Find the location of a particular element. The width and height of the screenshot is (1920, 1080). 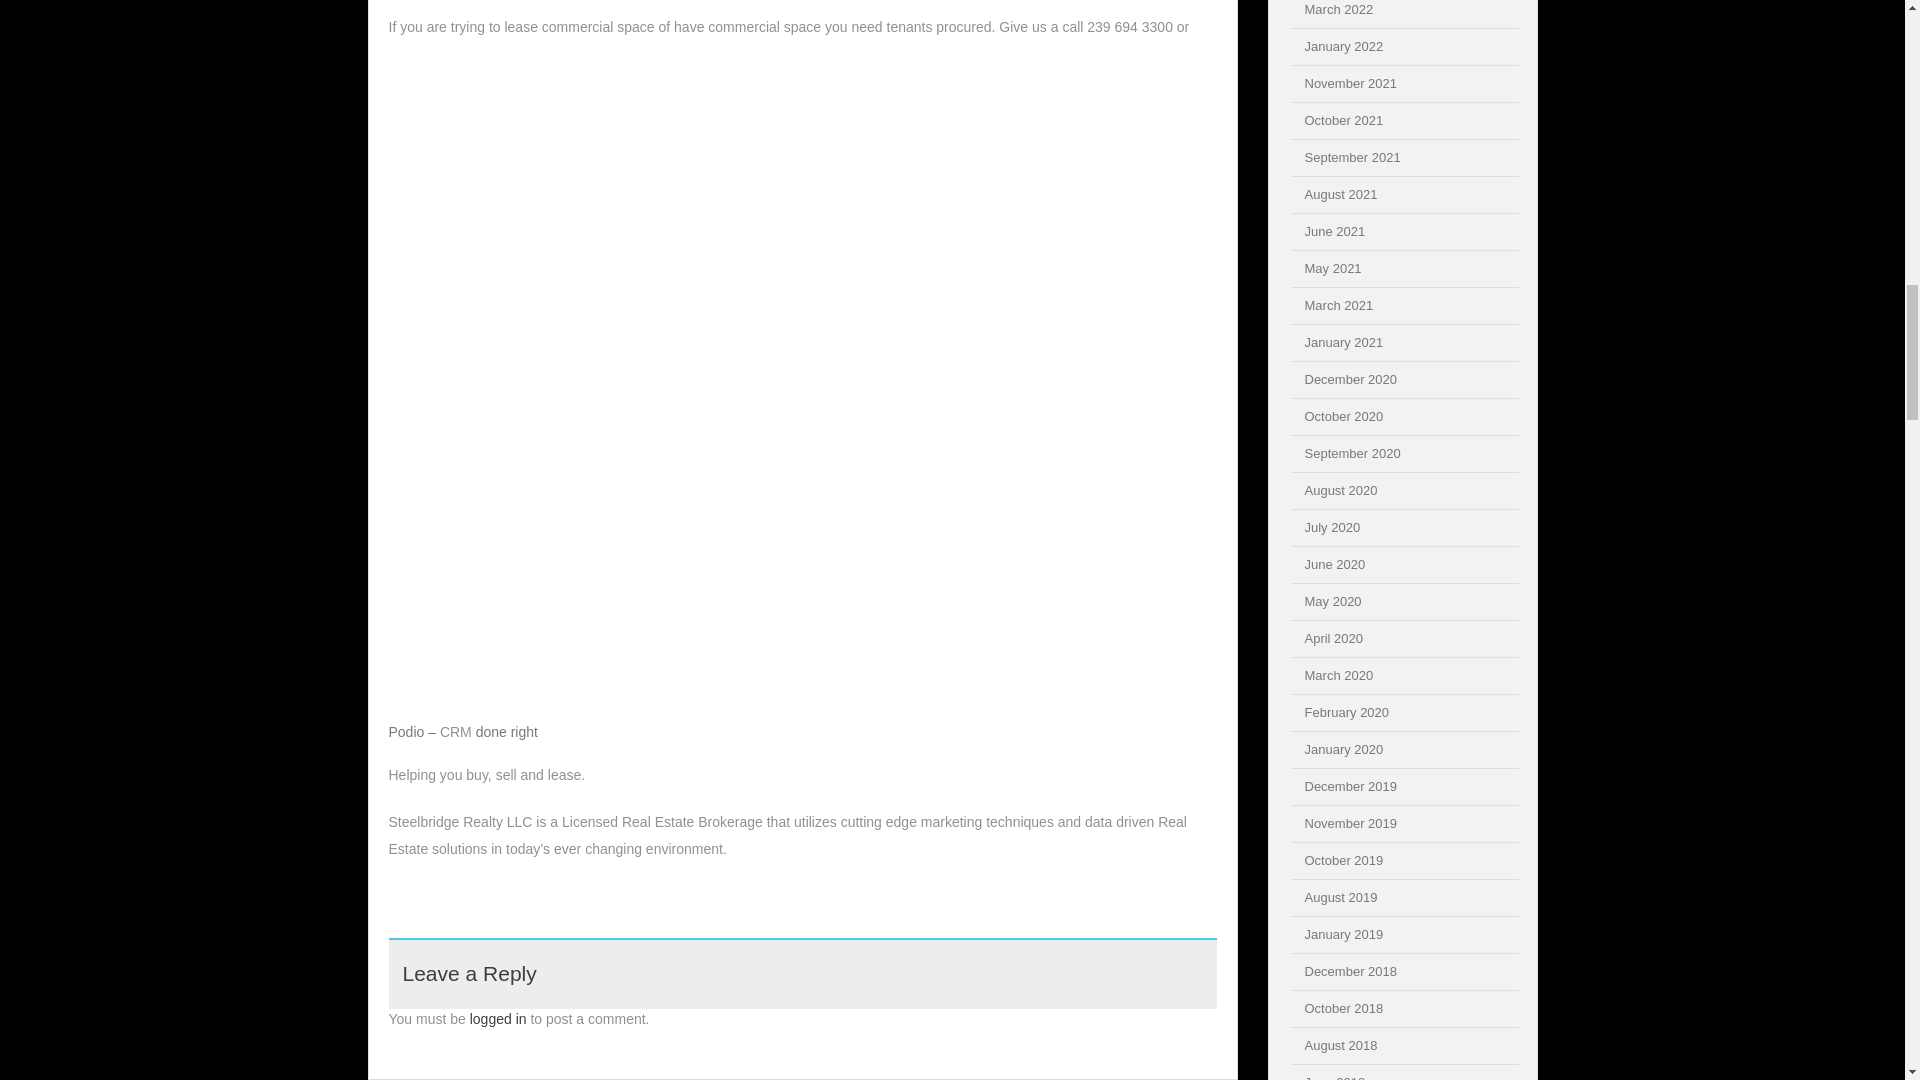

CRM is located at coordinates (456, 731).